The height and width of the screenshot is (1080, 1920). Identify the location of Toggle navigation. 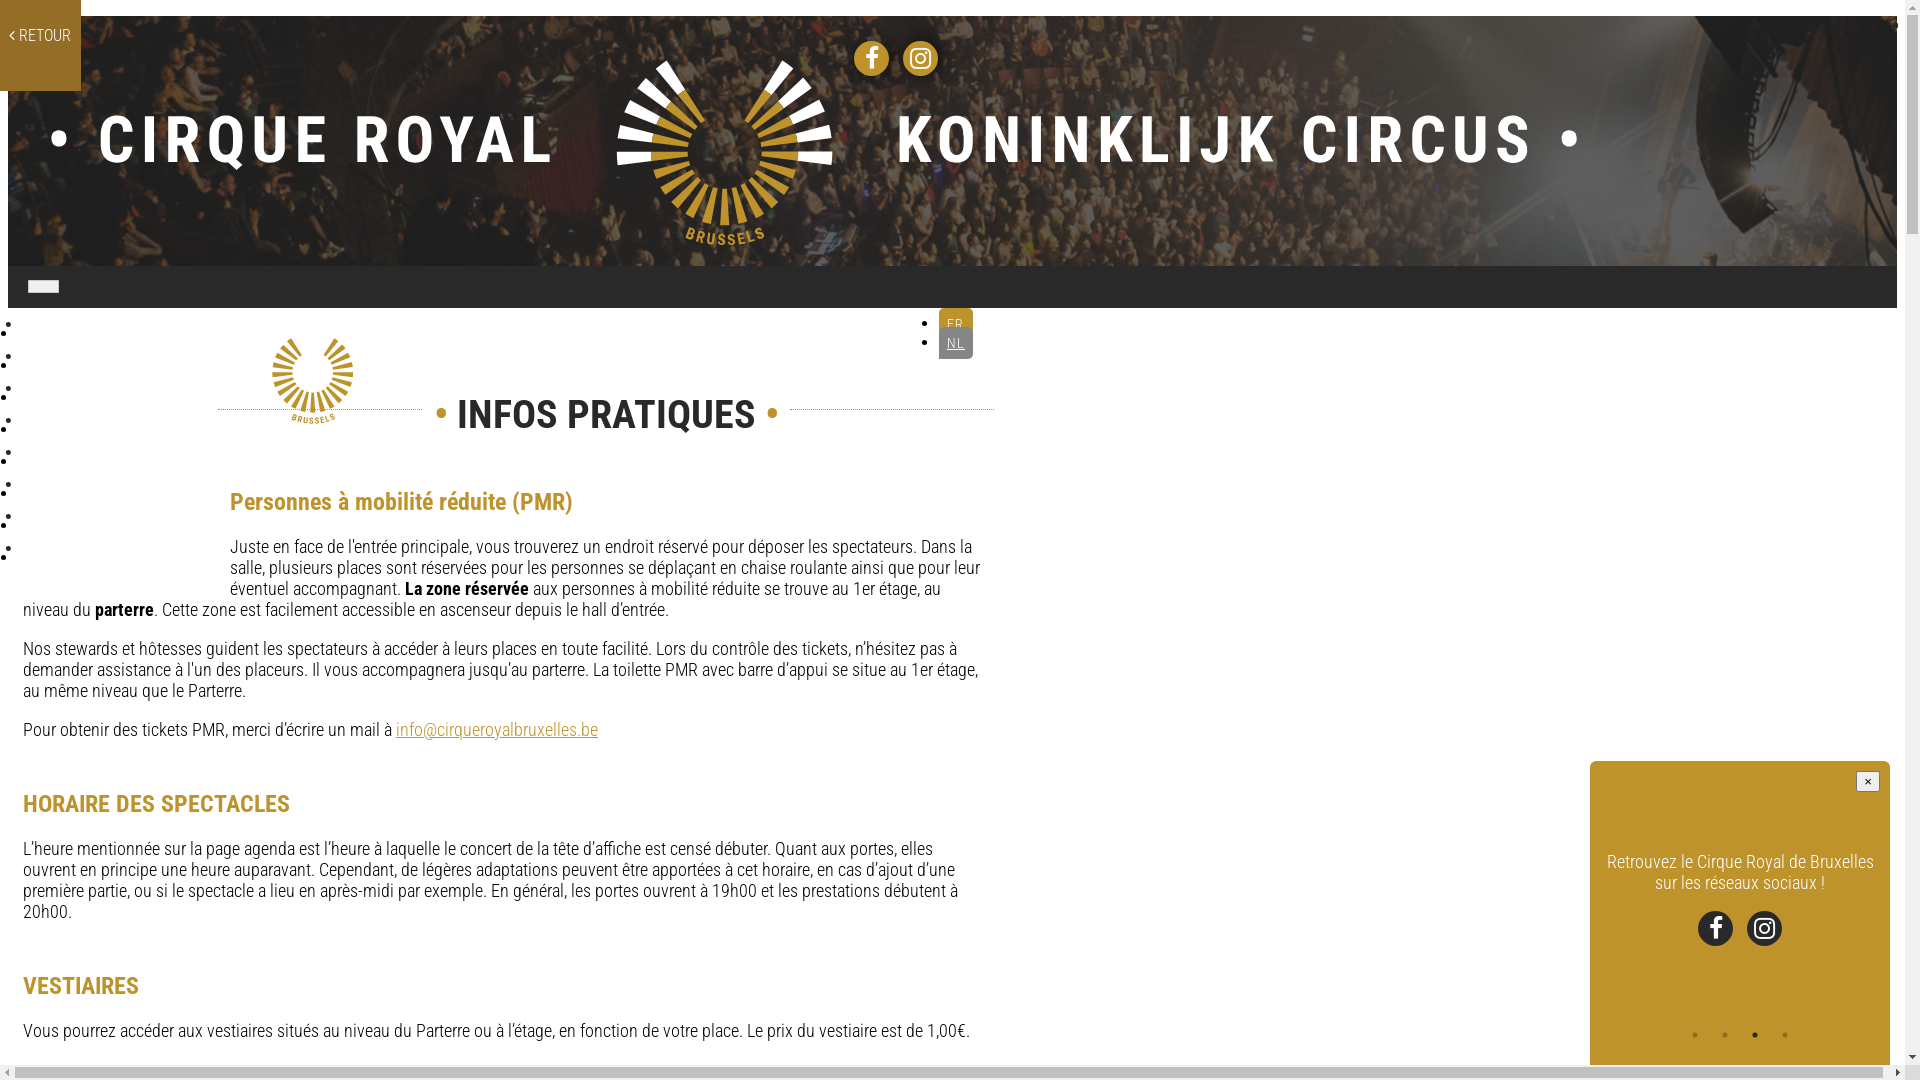
(54, 290).